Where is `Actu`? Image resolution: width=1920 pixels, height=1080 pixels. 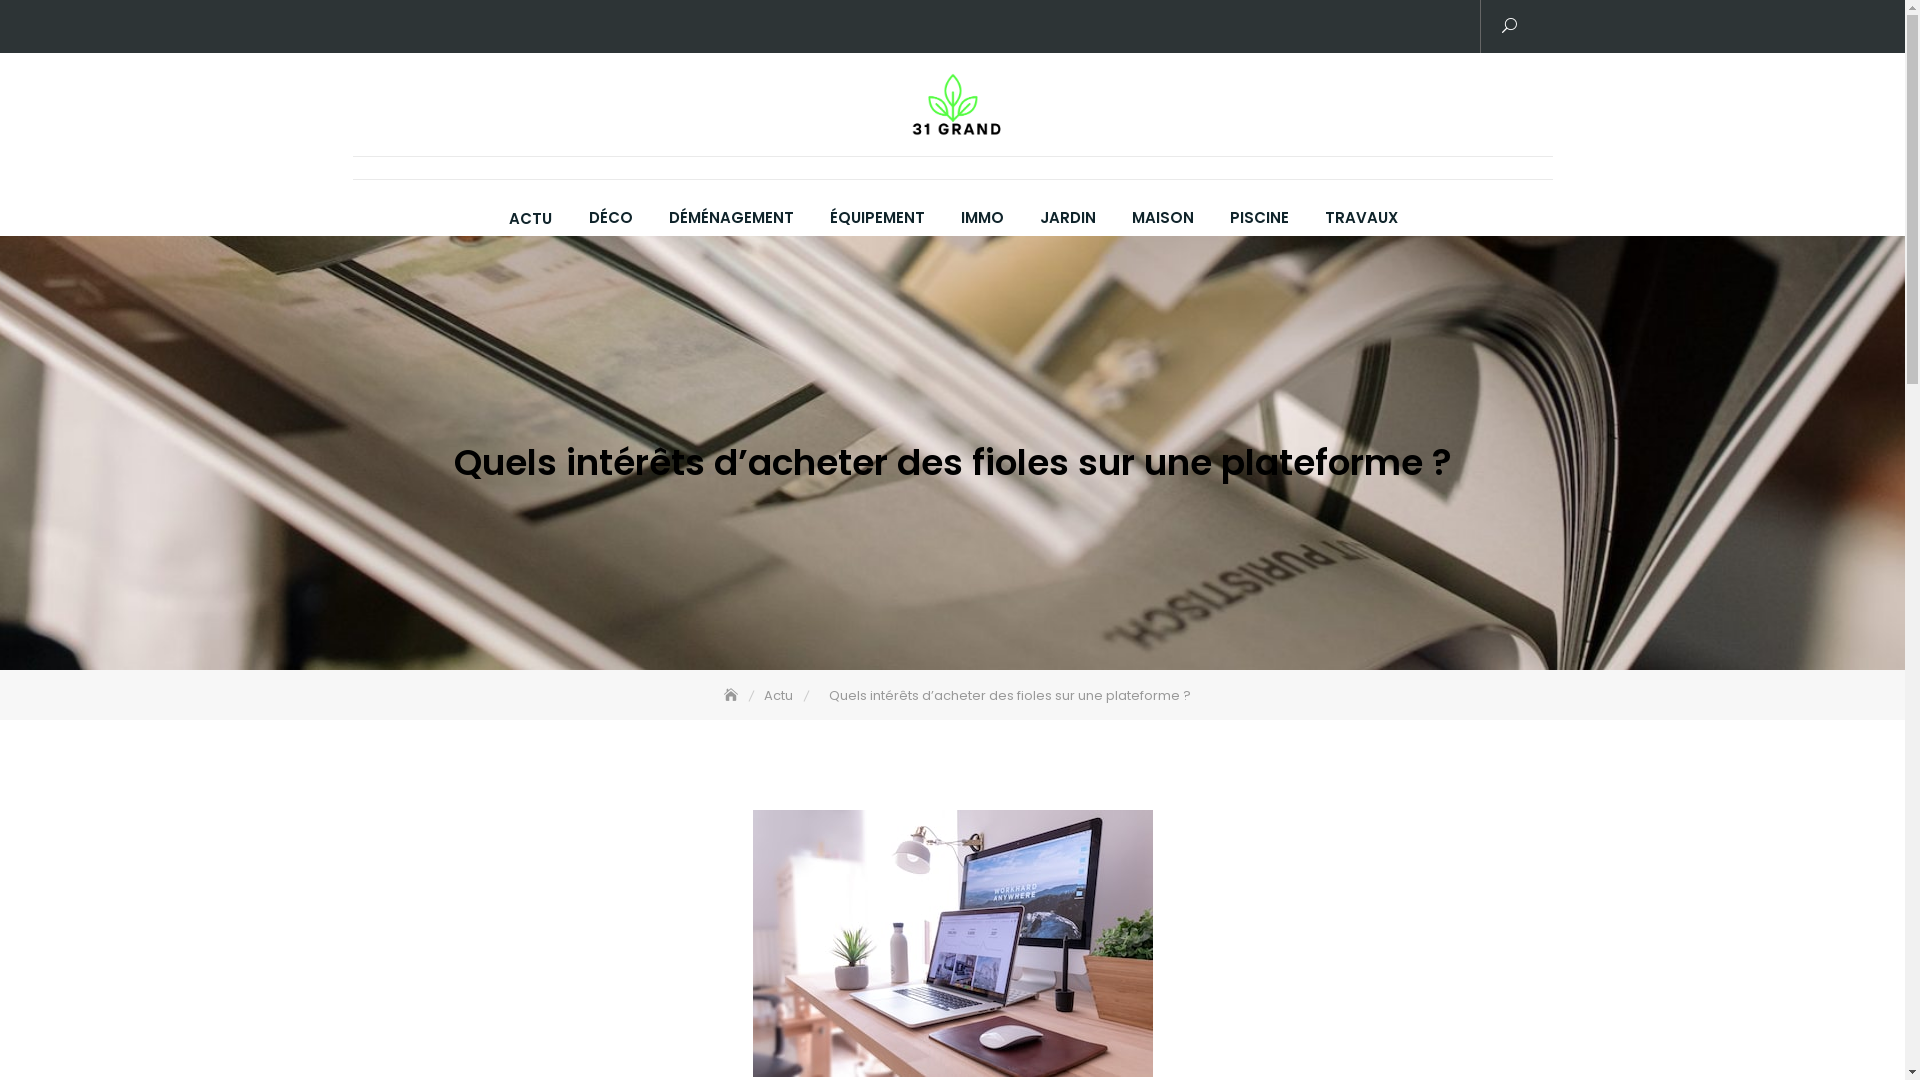 Actu is located at coordinates (780, 696).